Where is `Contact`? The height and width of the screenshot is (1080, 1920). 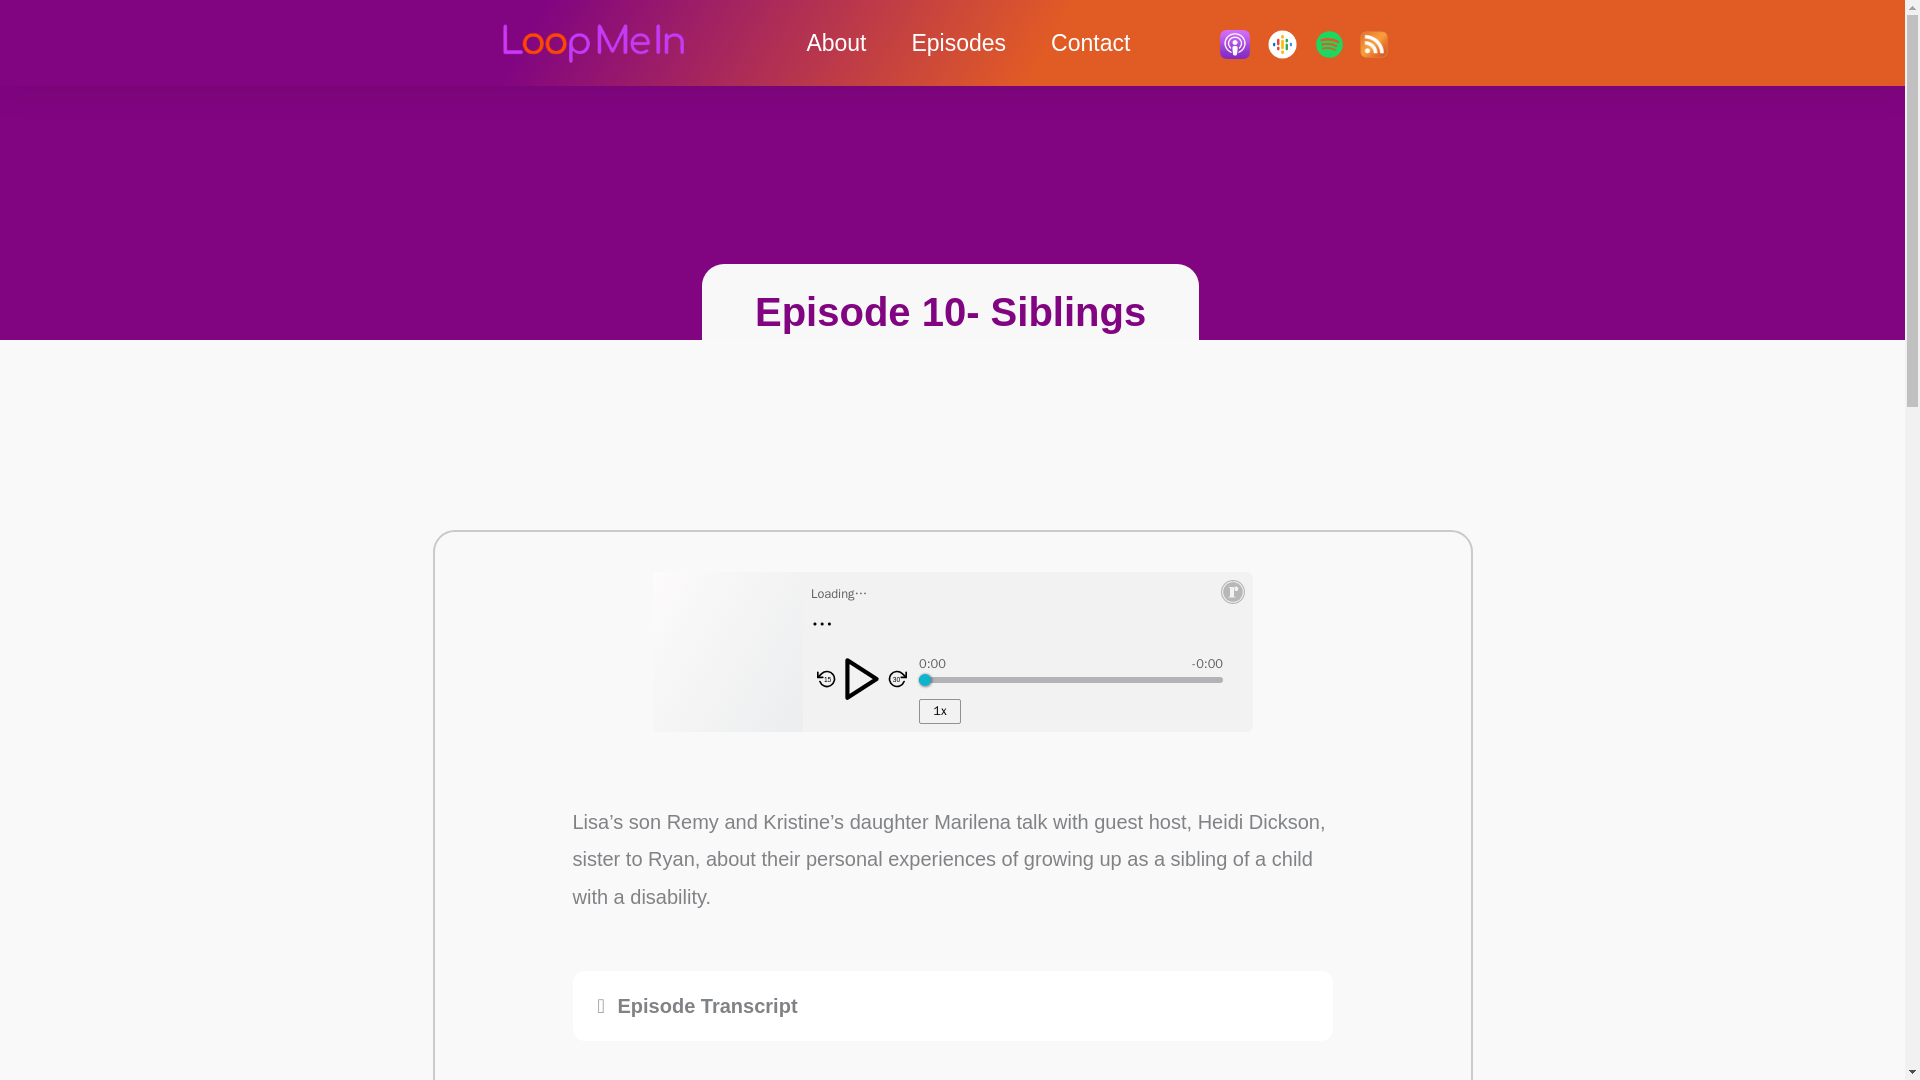 Contact is located at coordinates (1090, 43).